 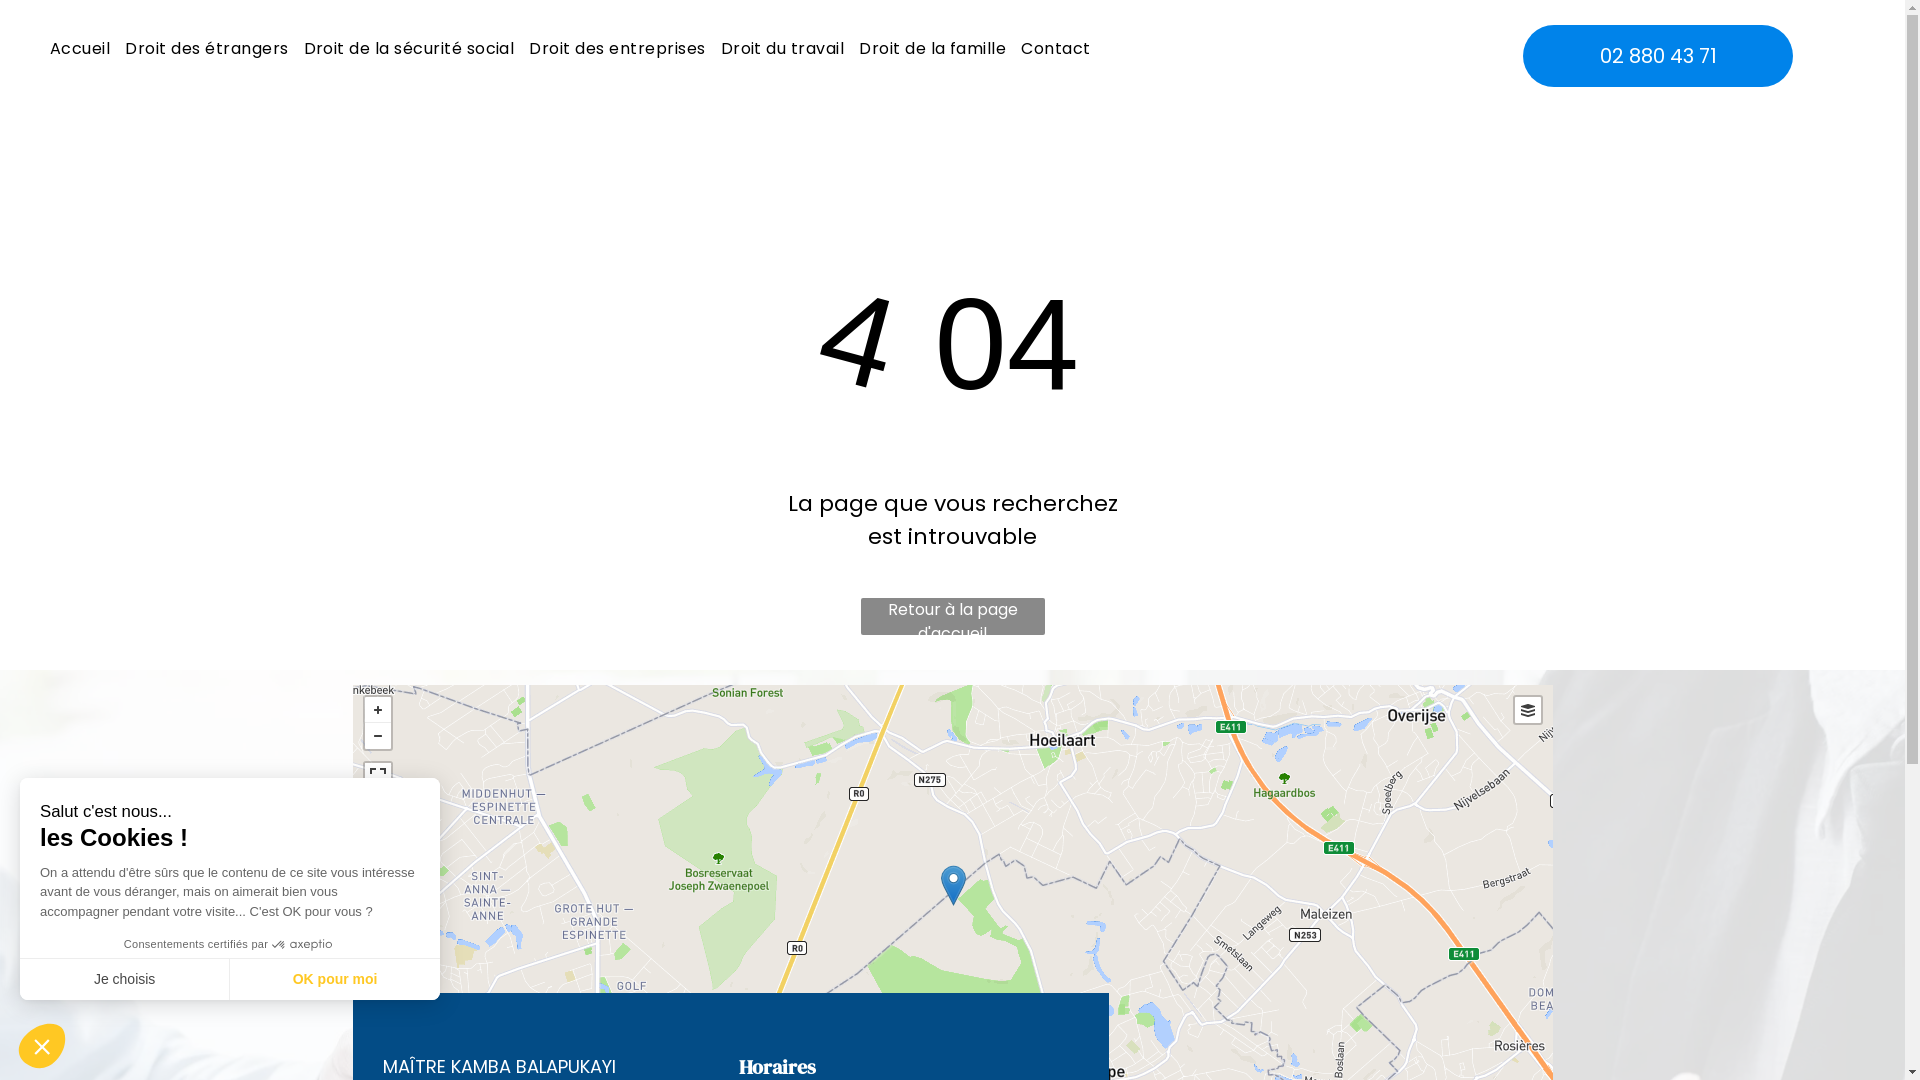 I want to click on Droit de la famille, so click(x=930, y=49).